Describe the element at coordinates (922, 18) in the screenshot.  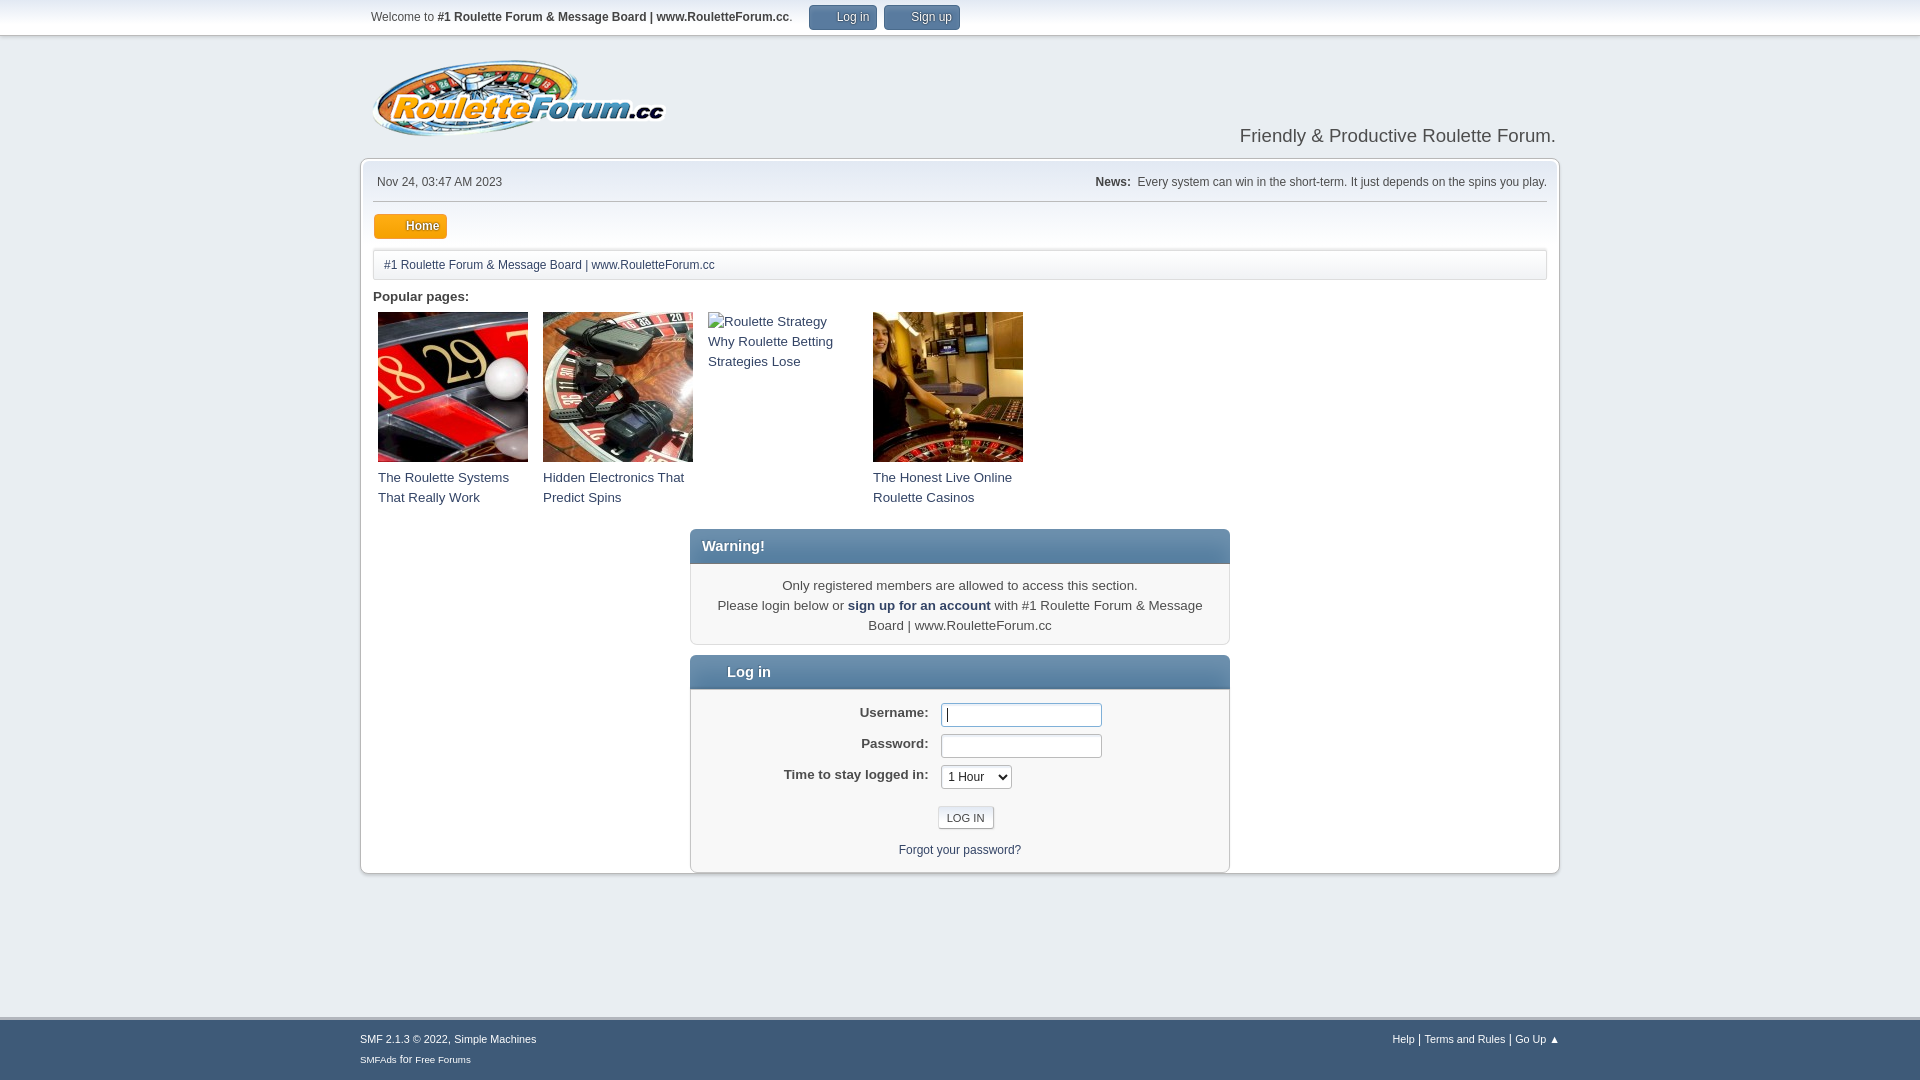
I see `Sign up` at that location.